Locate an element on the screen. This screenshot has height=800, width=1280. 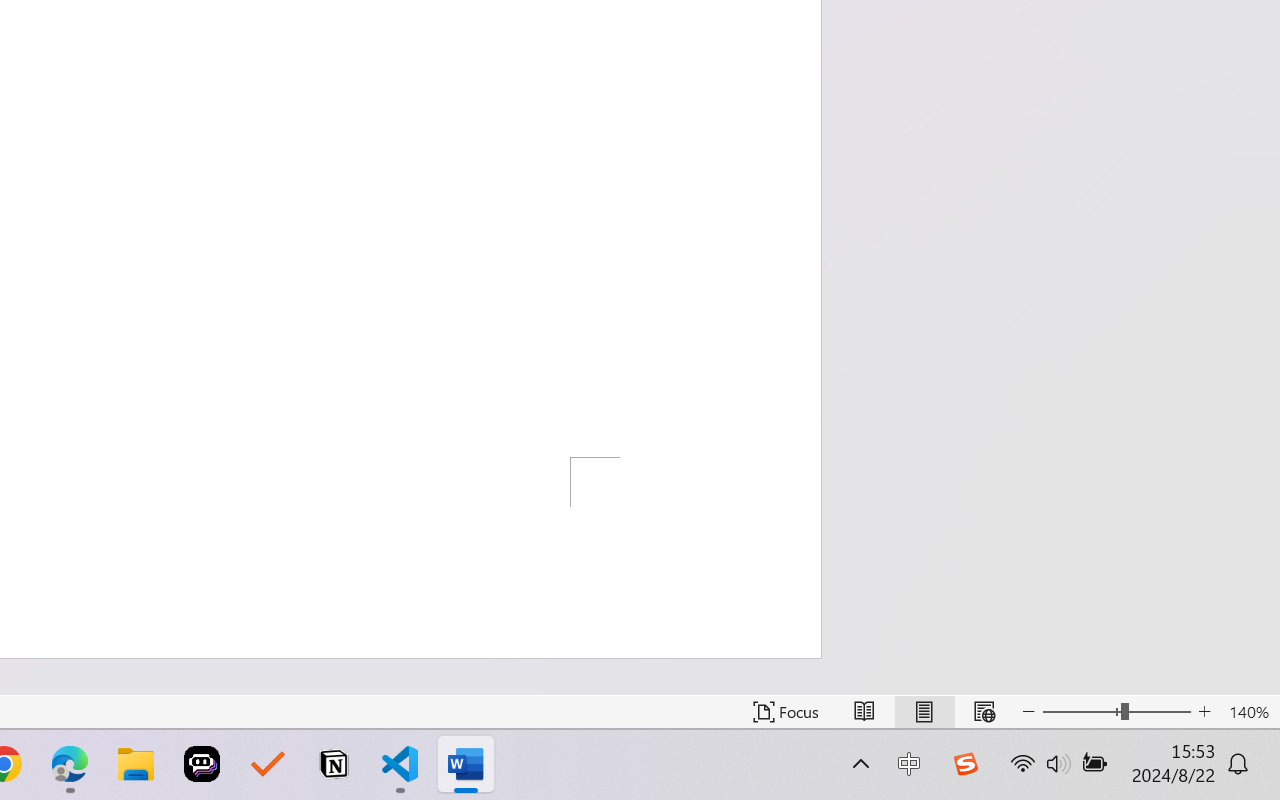
Zoom In is located at coordinates (1204, 712).